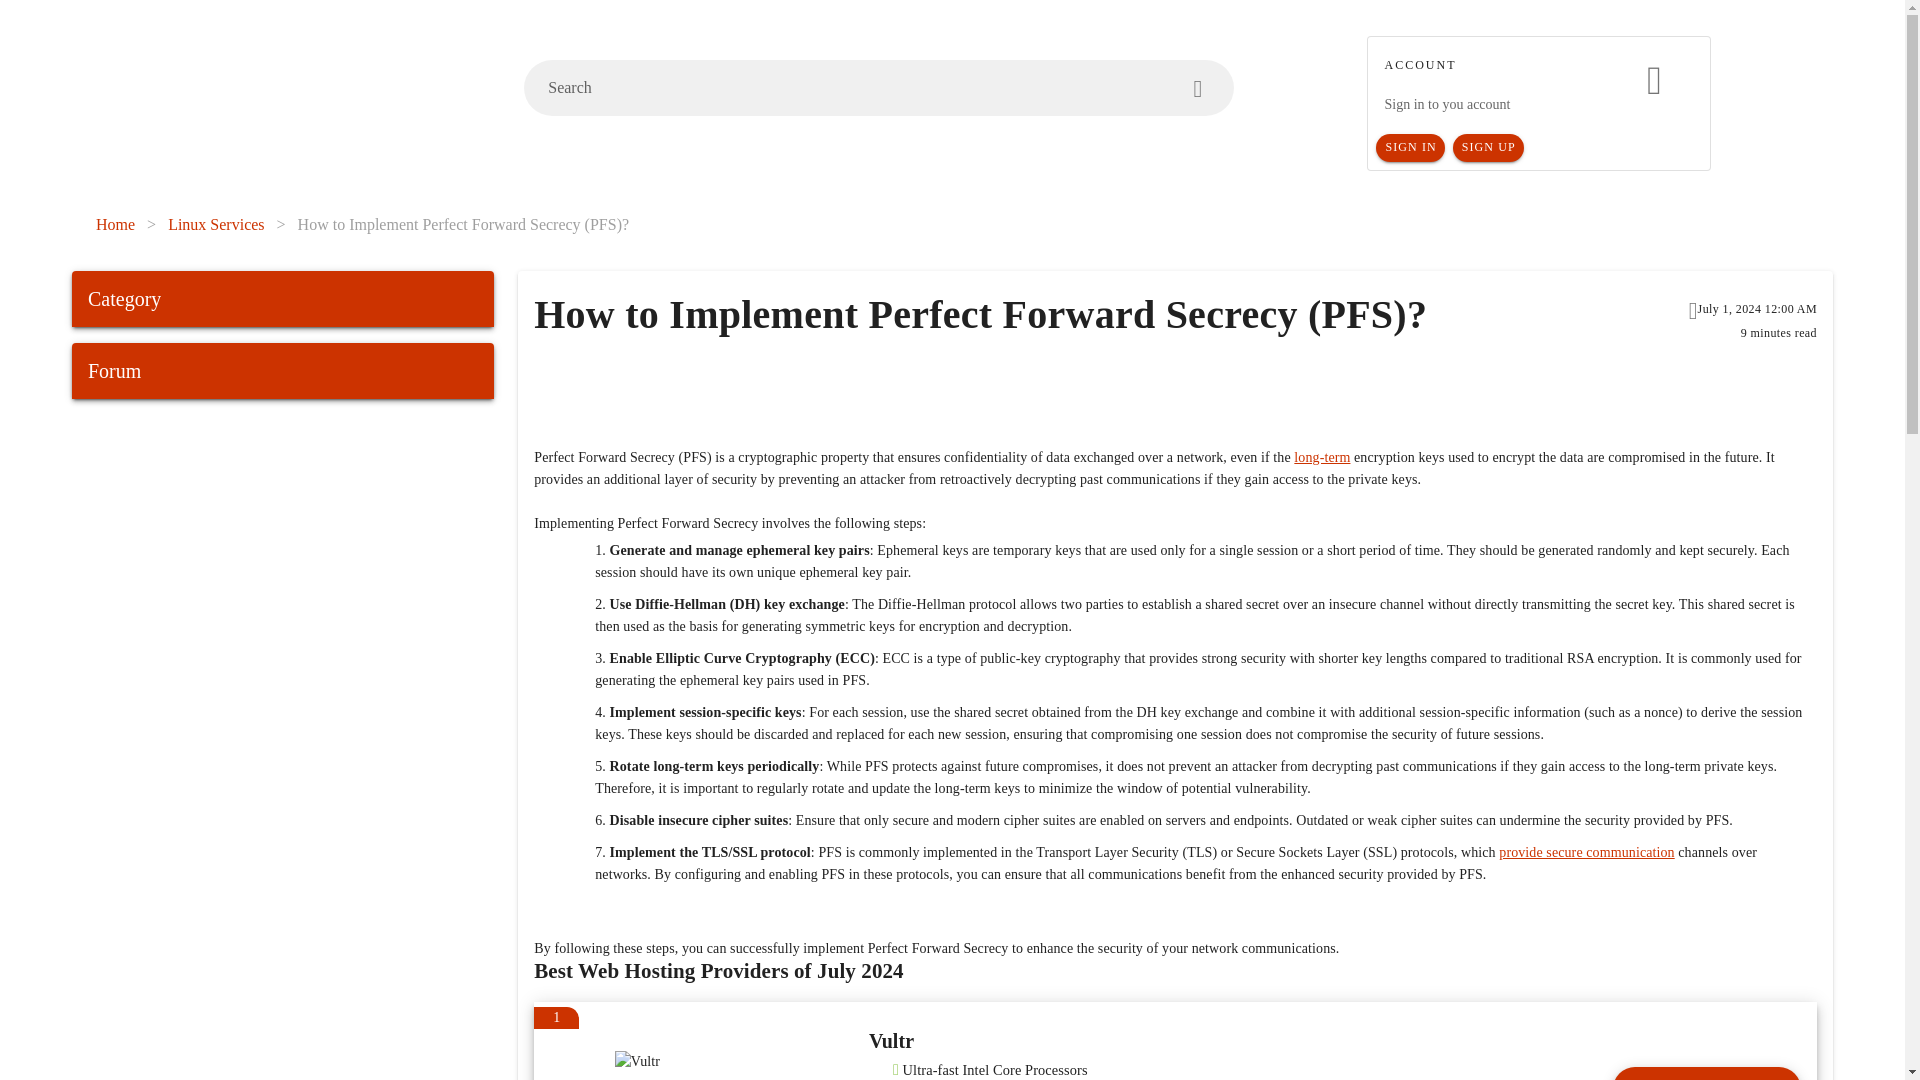  I want to click on Home, so click(115, 224).